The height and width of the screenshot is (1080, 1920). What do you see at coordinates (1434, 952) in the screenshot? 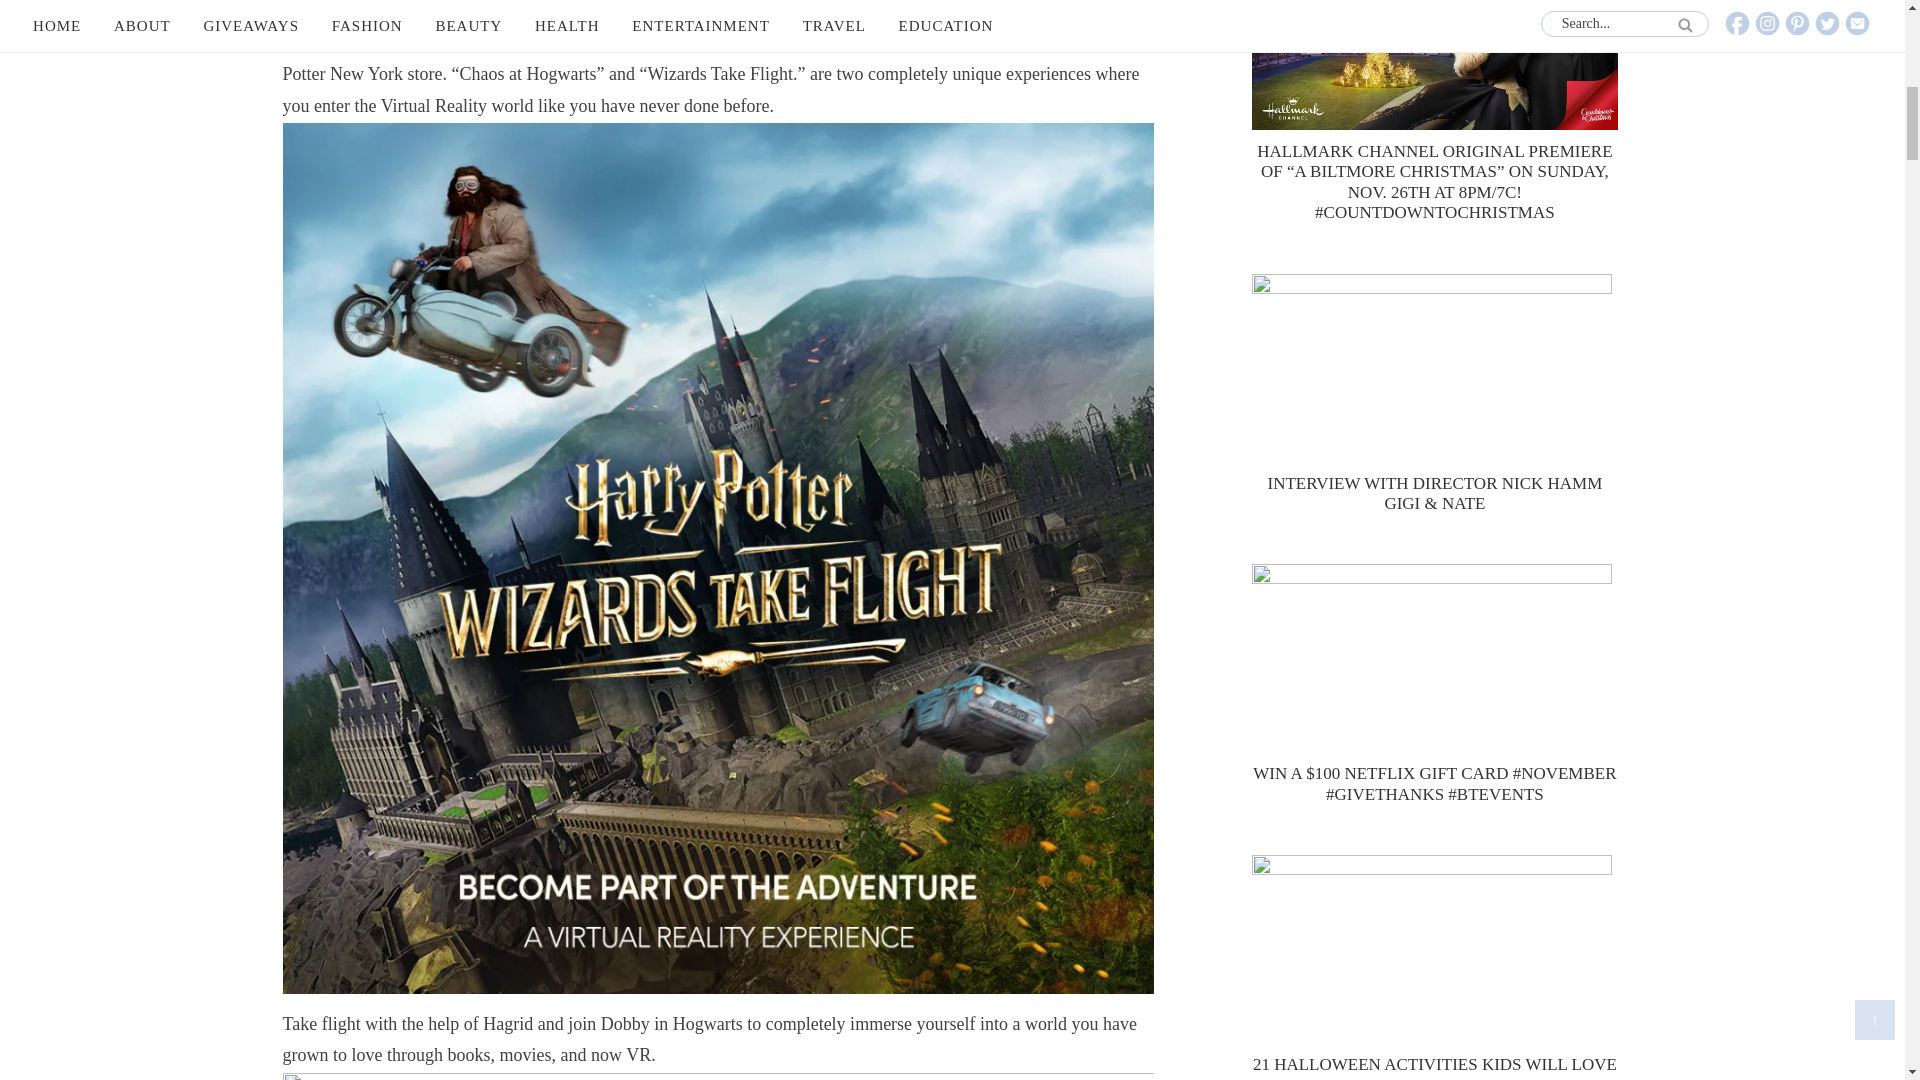
I see `21 Halloween Activities Kids Will Love` at bounding box center [1434, 952].